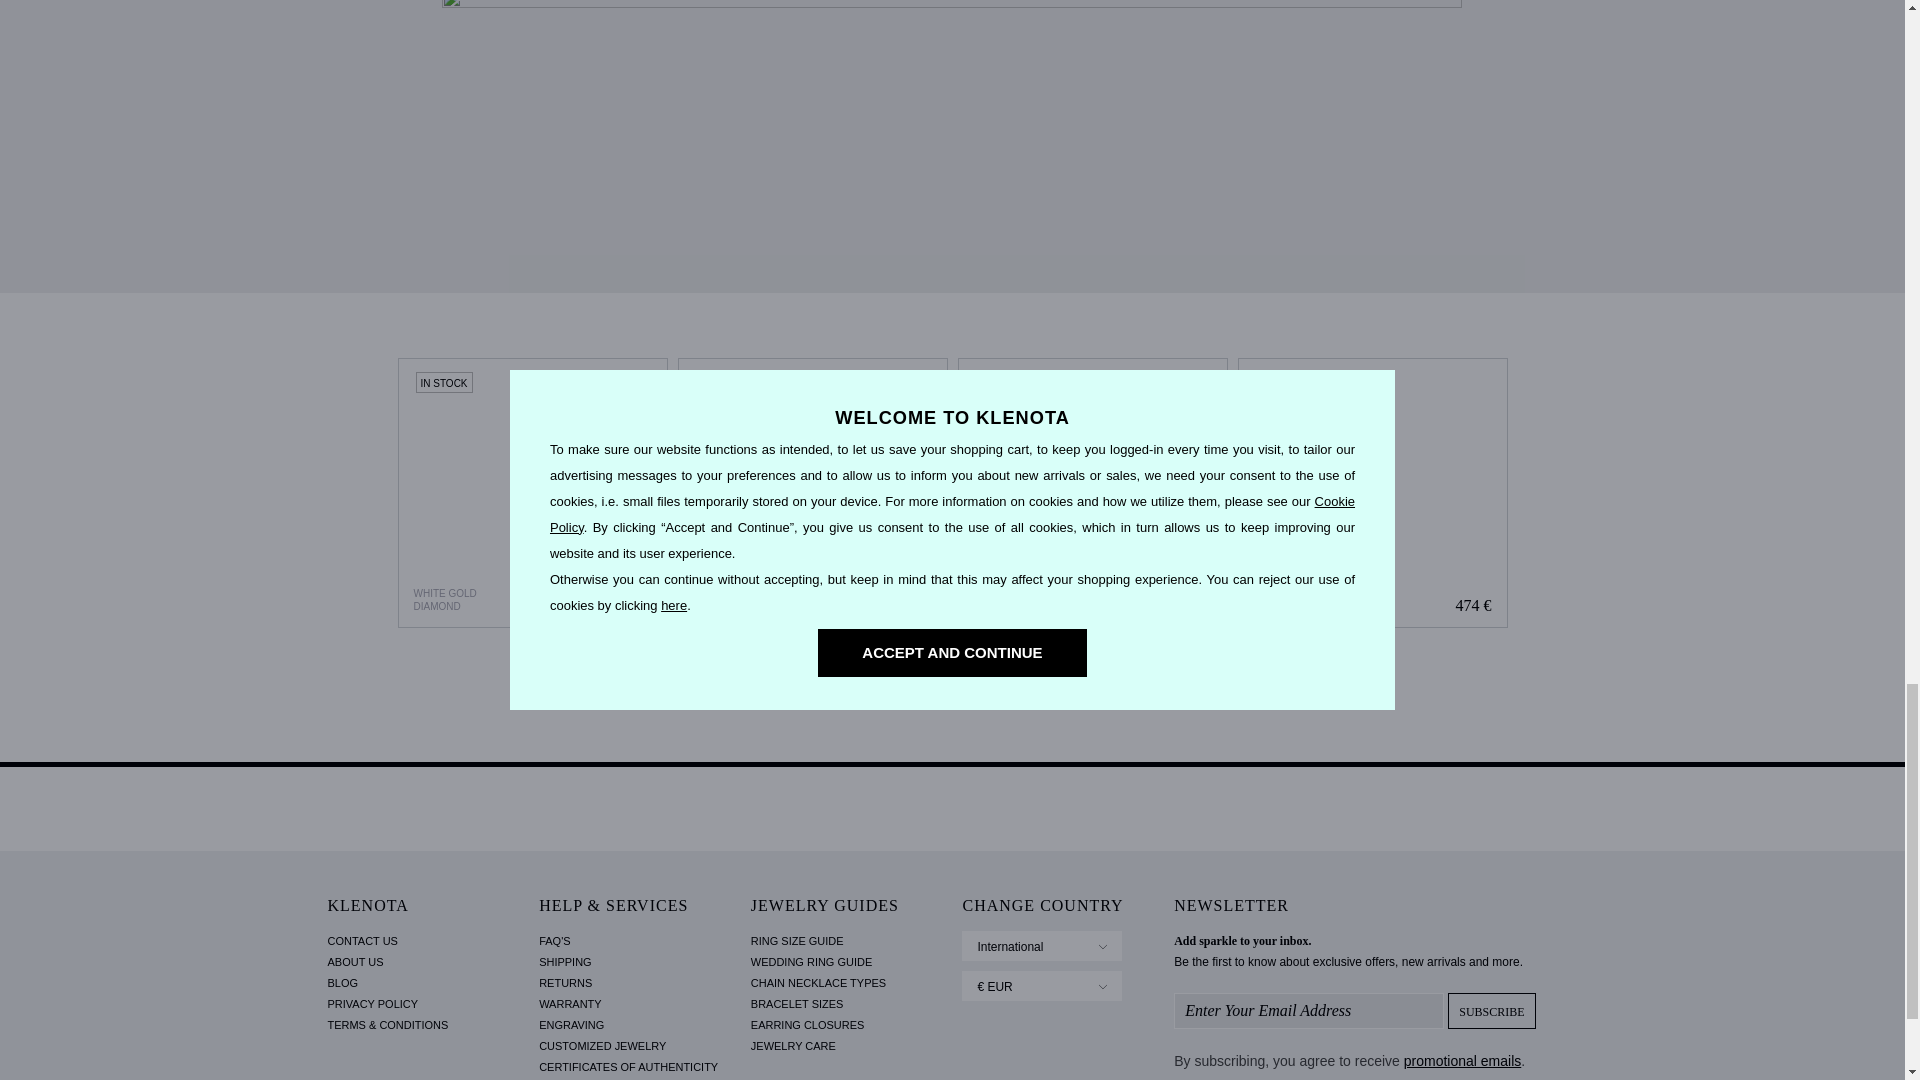 The image size is (1920, 1080). Describe the element at coordinates (1372, 492) in the screenshot. I see `Bezel Ring with Brilliant in White Gold` at that location.